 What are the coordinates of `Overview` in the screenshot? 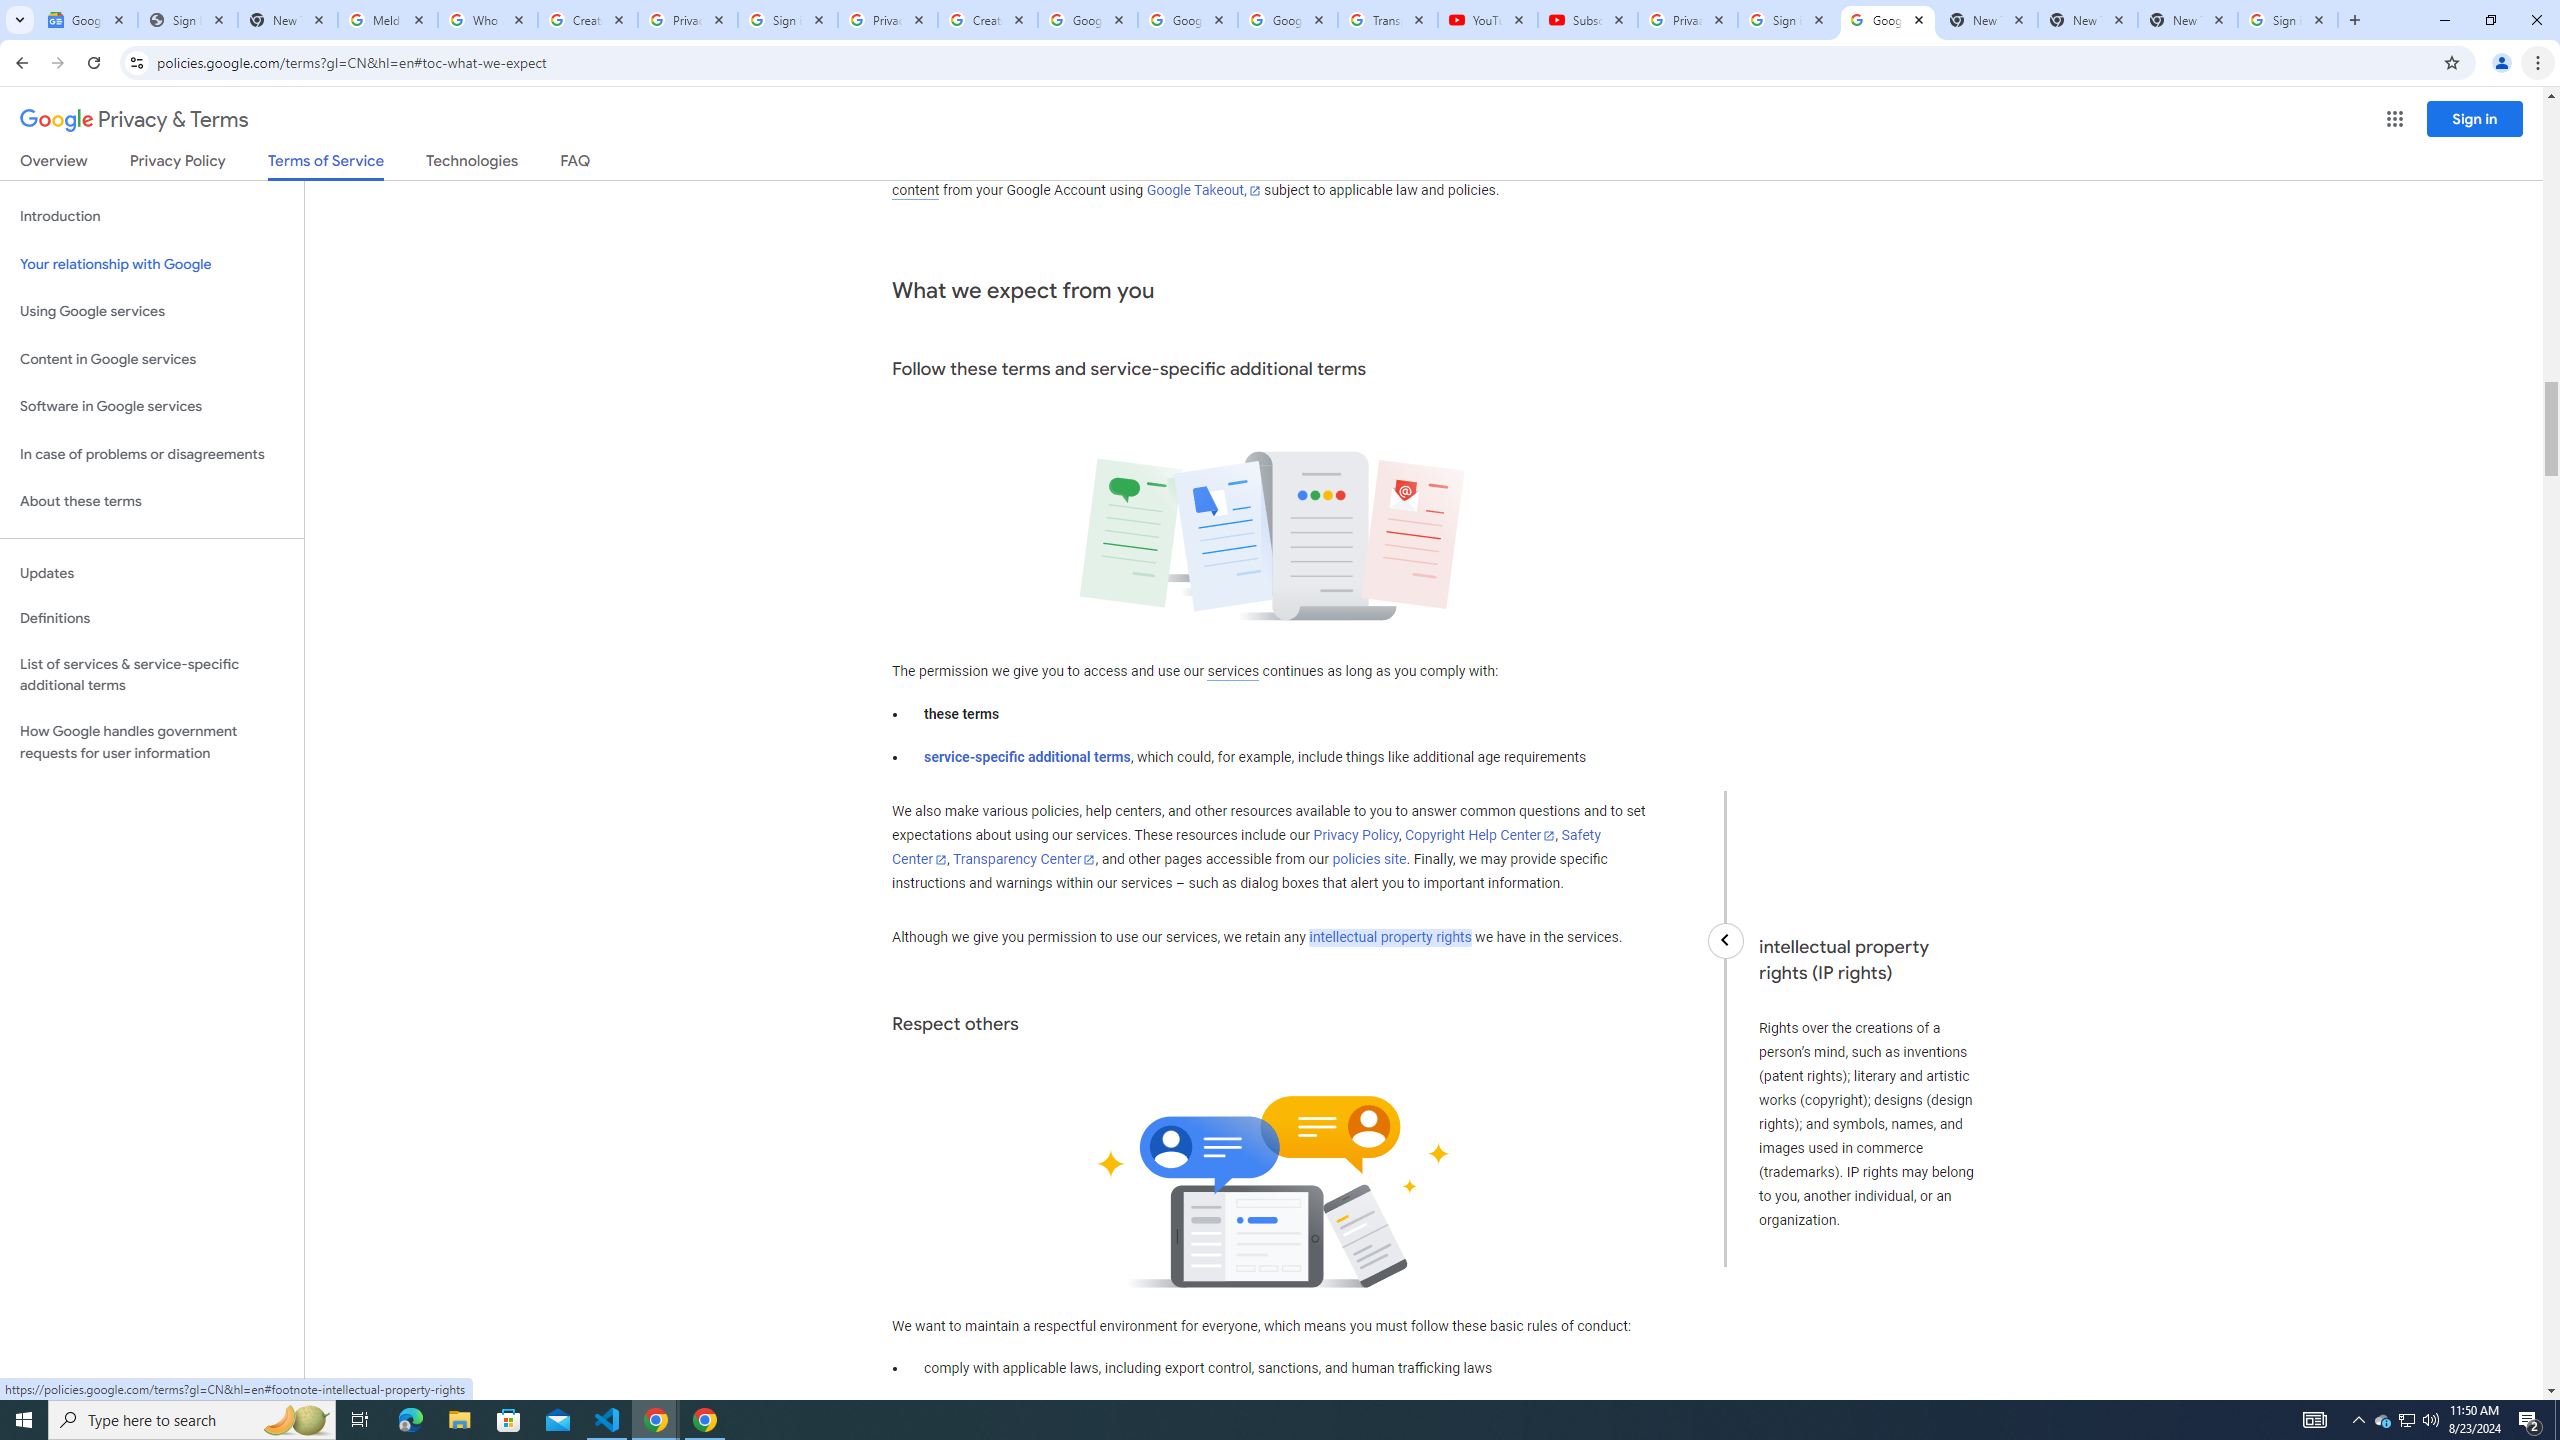 It's located at (54, 164).